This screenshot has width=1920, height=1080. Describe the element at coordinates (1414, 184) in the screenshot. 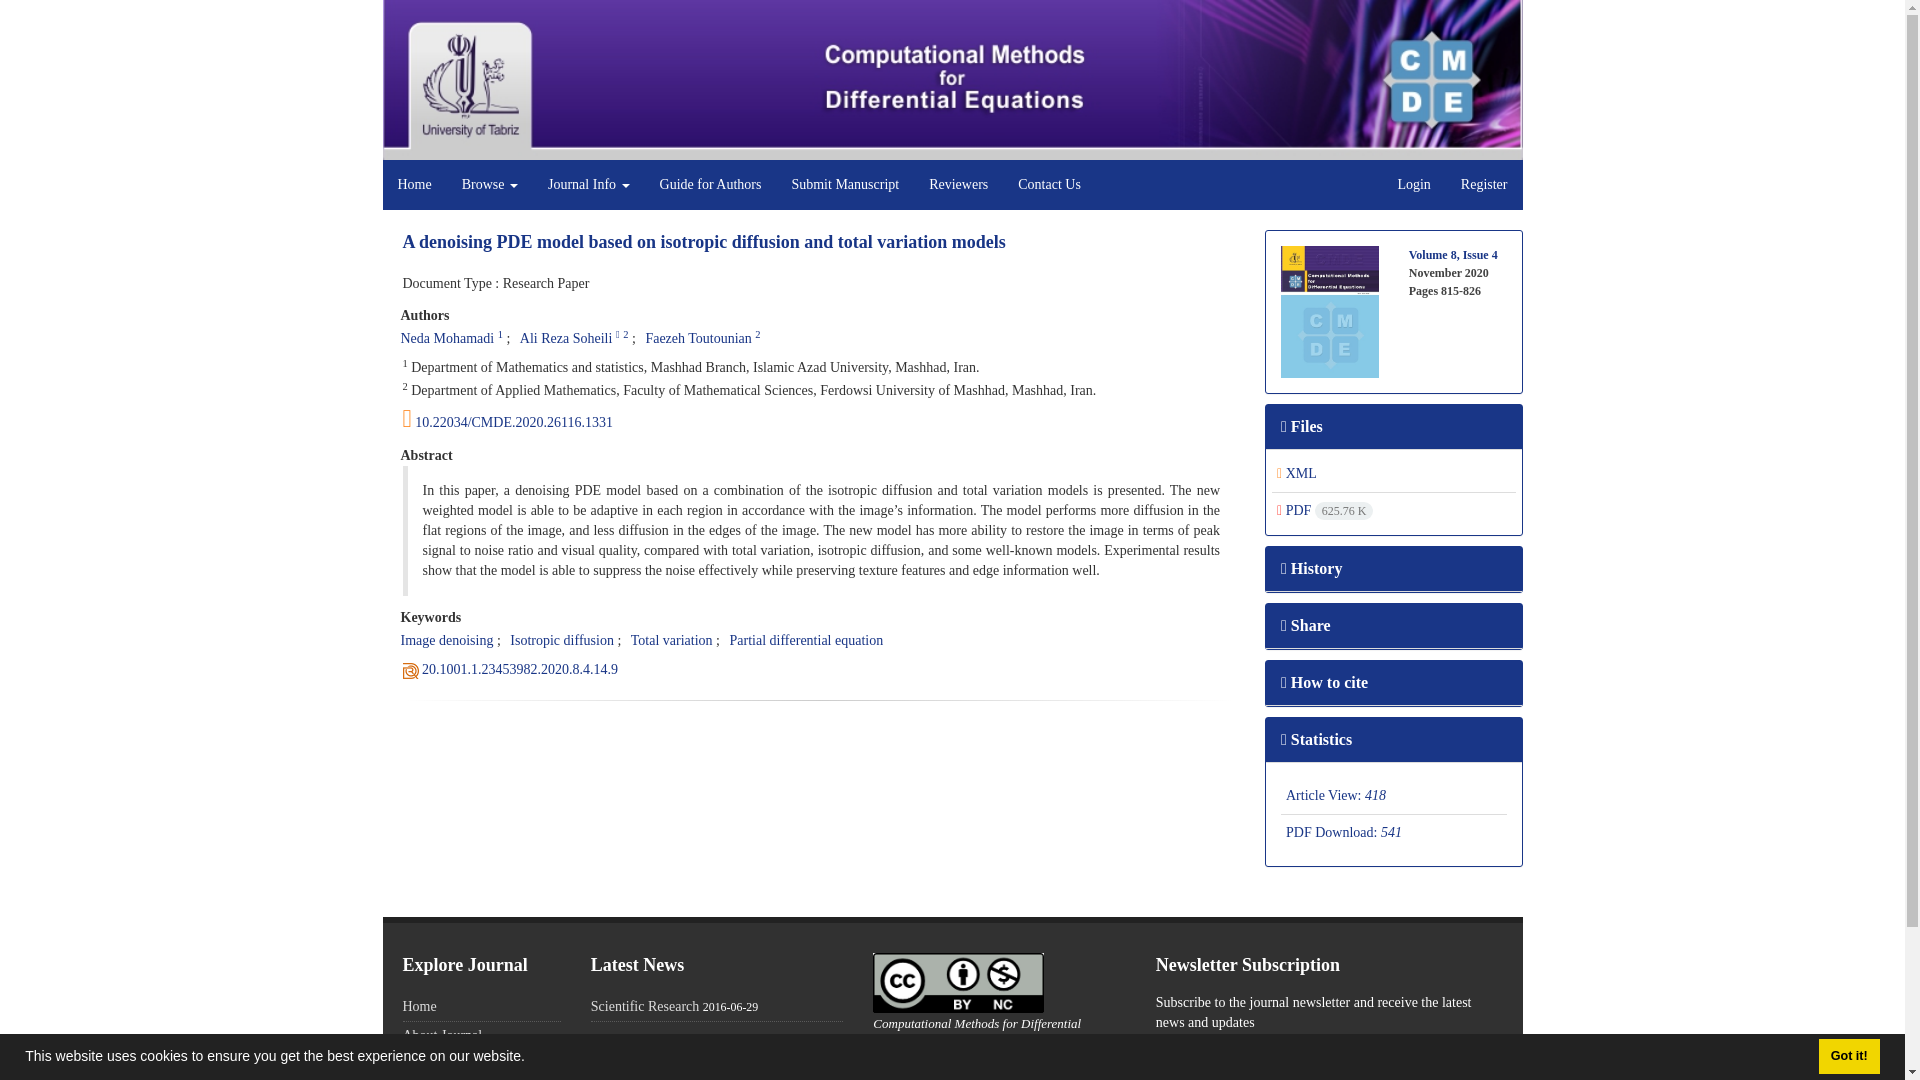

I see `Login` at that location.